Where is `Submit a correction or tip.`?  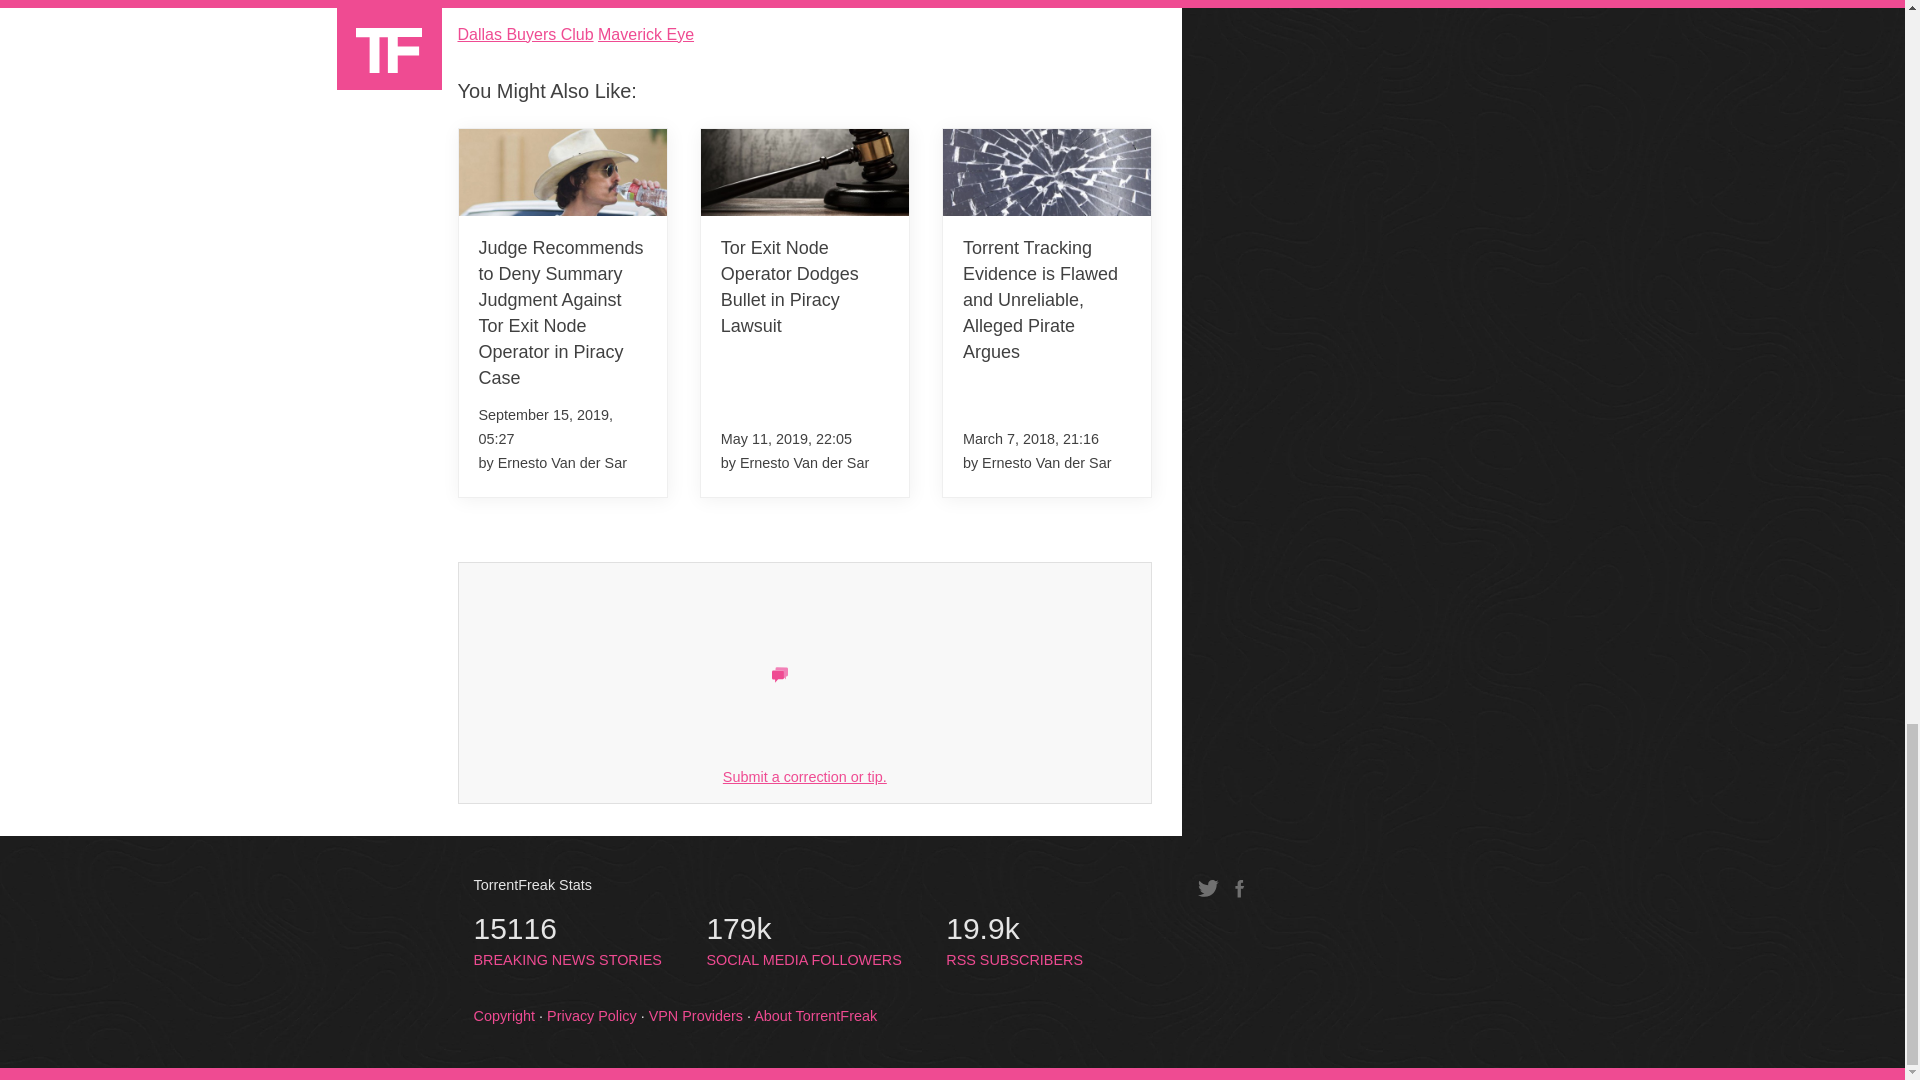
Submit a correction or tip. is located at coordinates (805, 776).